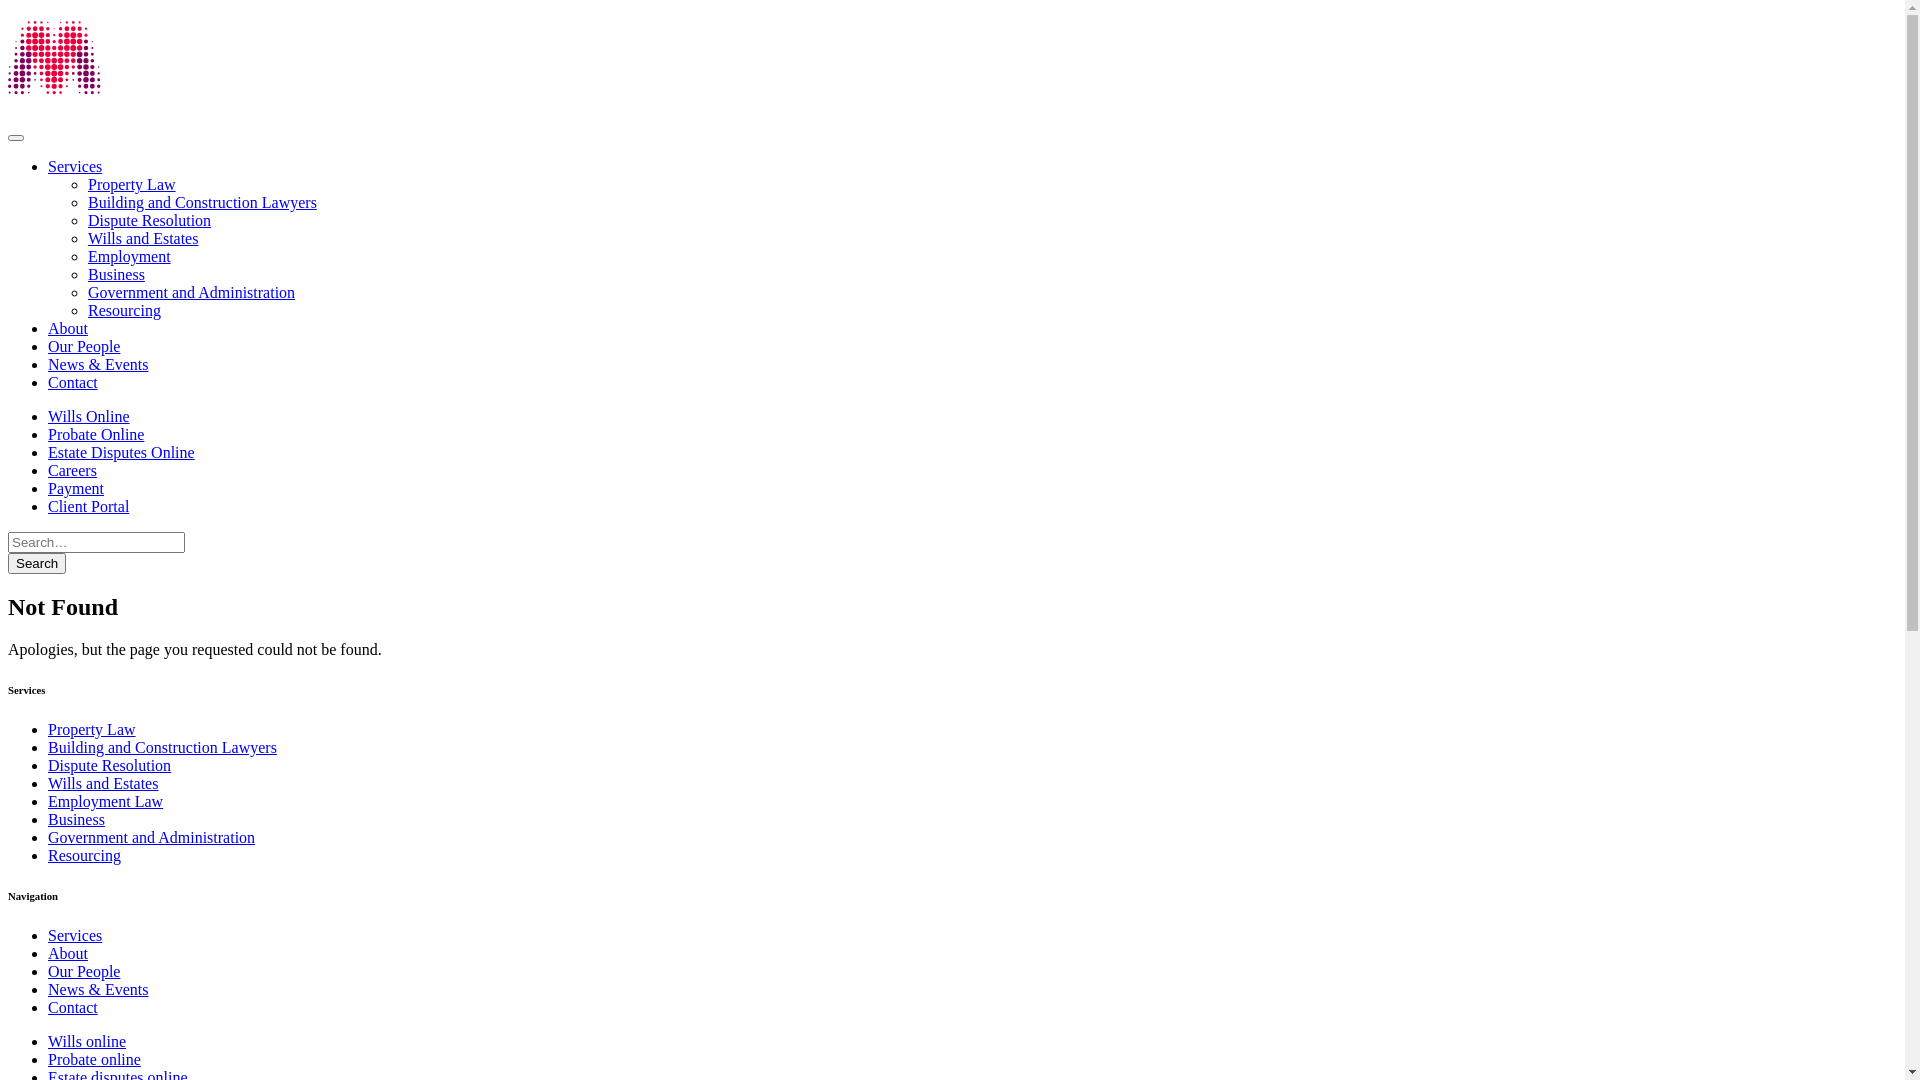 This screenshot has height=1080, width=1920. I want to click on Contact, so click(73, 1008).